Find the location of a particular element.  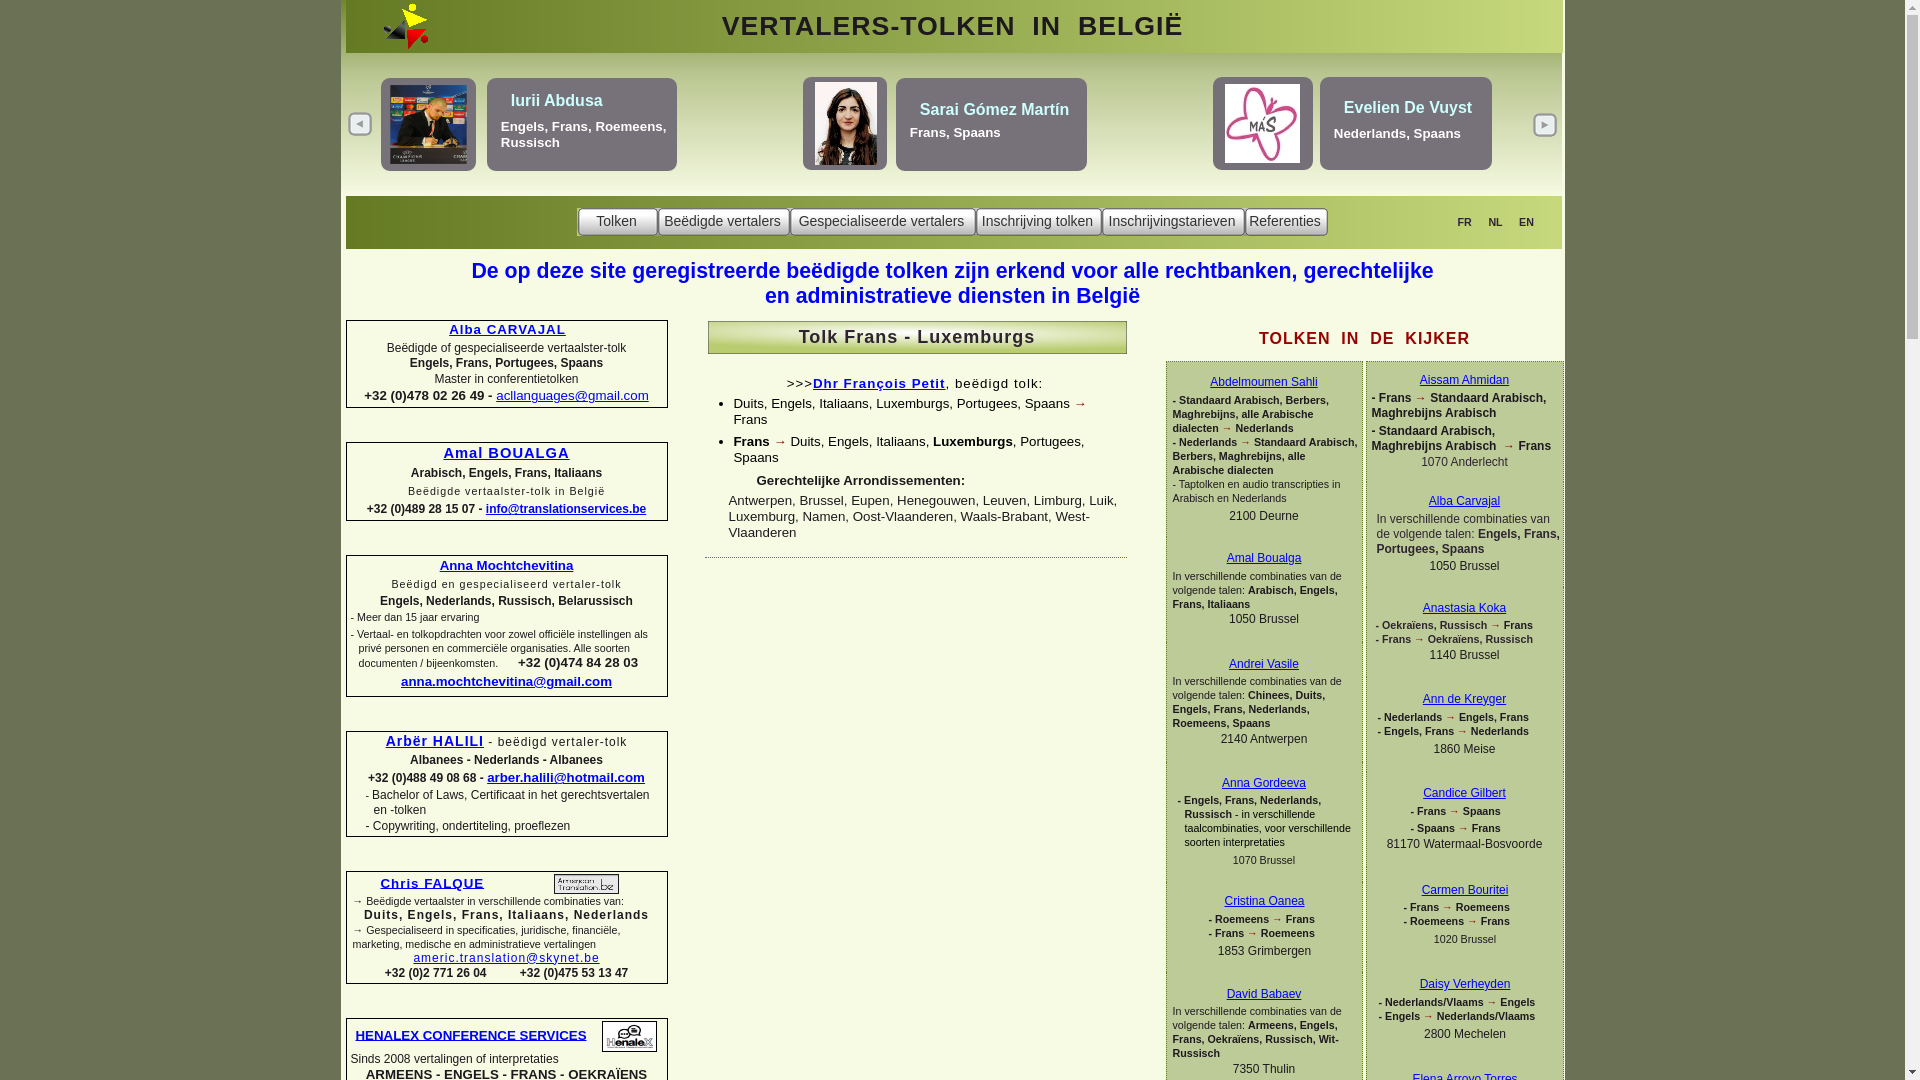

Frans-Luxemburgs is located at coordinates (995, 220).